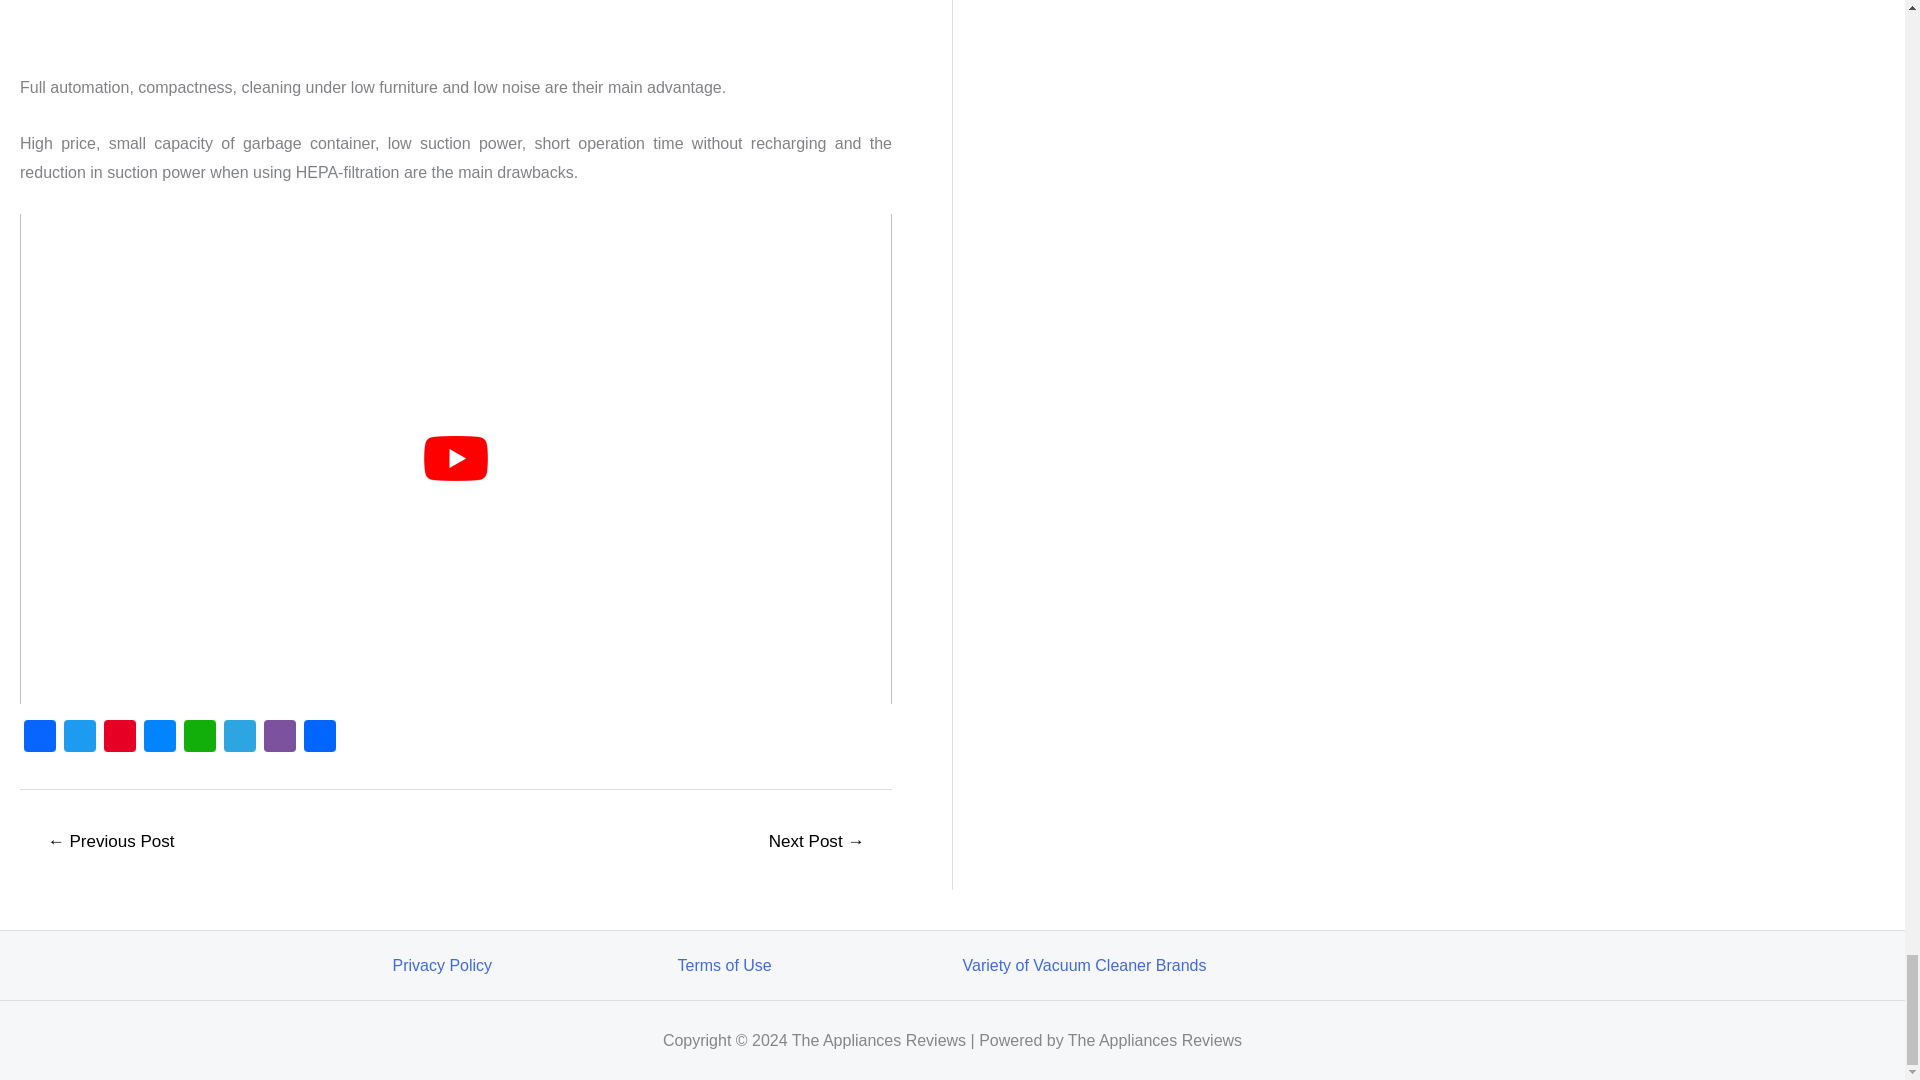  Describe the element at coordinates (160, 738) in the screenshot. I see `Messenger` at that location.